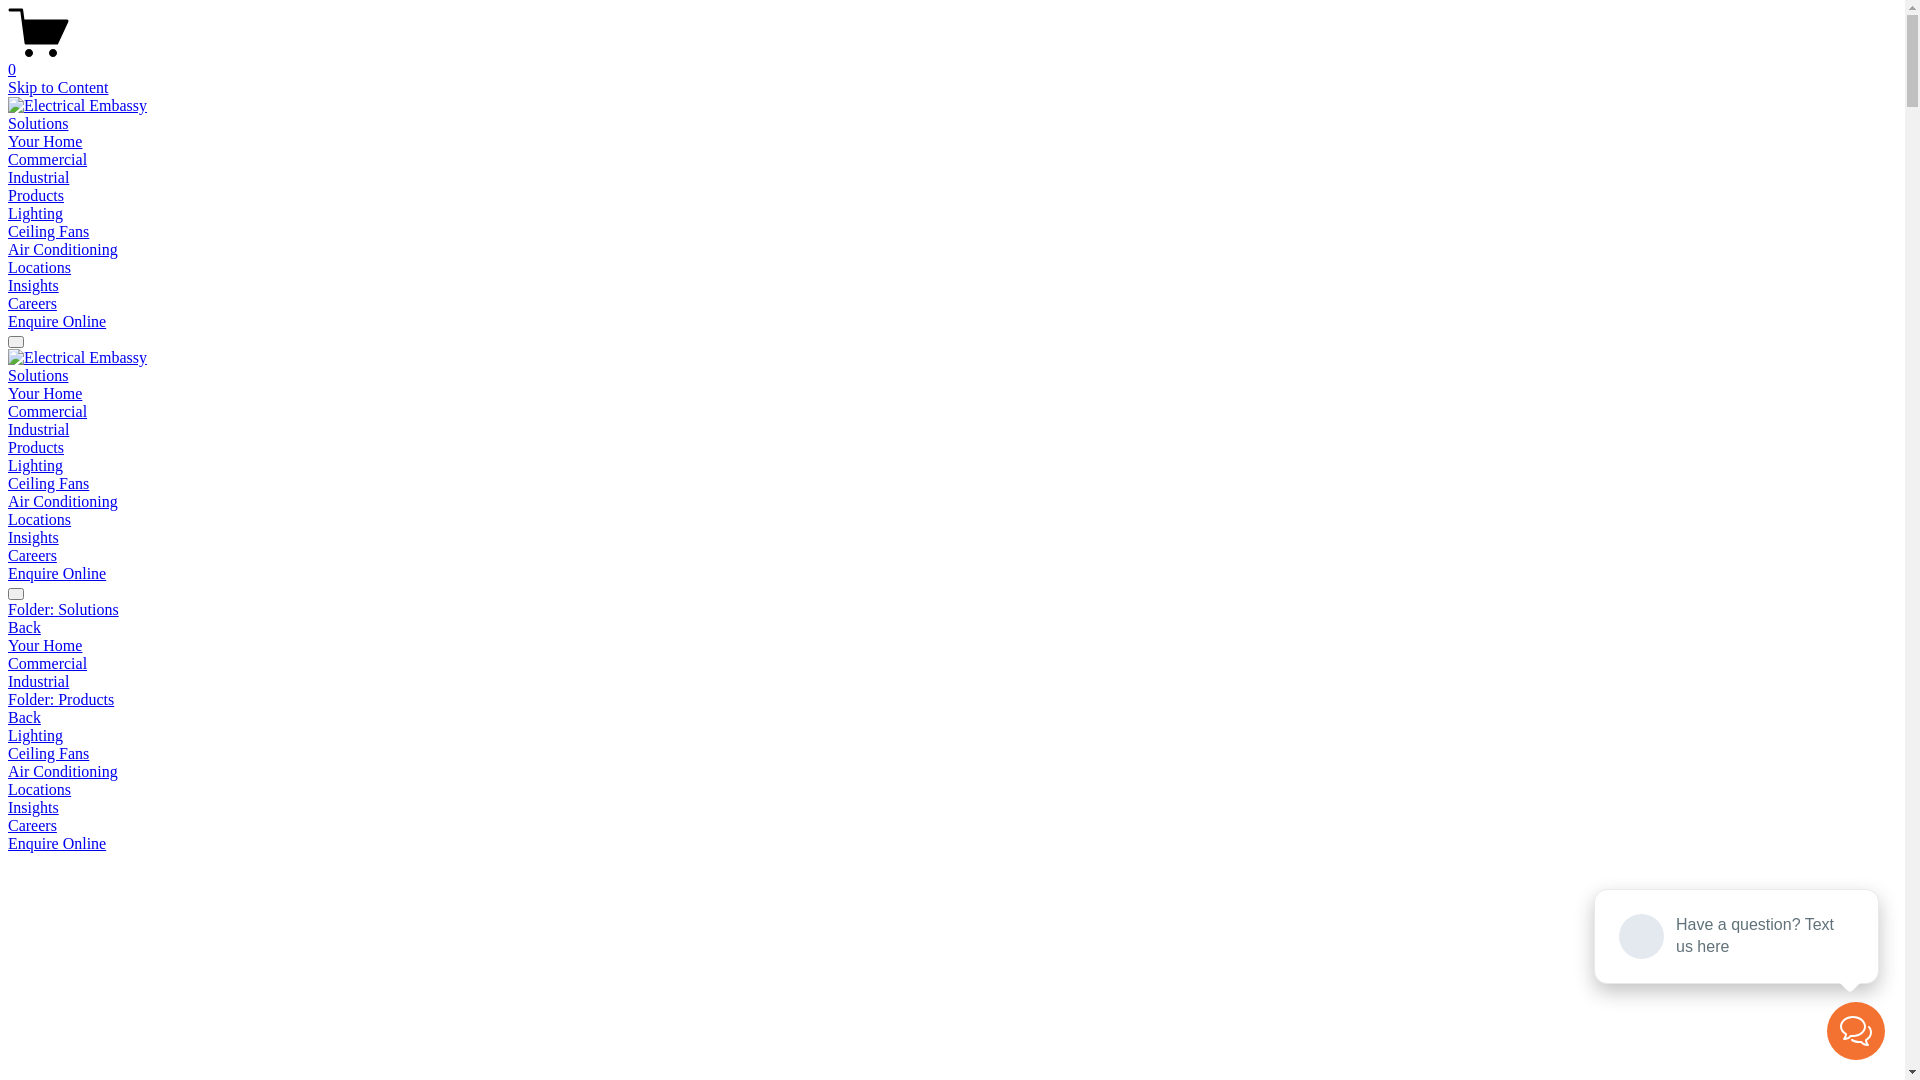 This screenshot has height=1080, width=1920. What do you see at coordinates (32, 826) in the screenshot?
I see `Careers` at bounding box center [32, 826].